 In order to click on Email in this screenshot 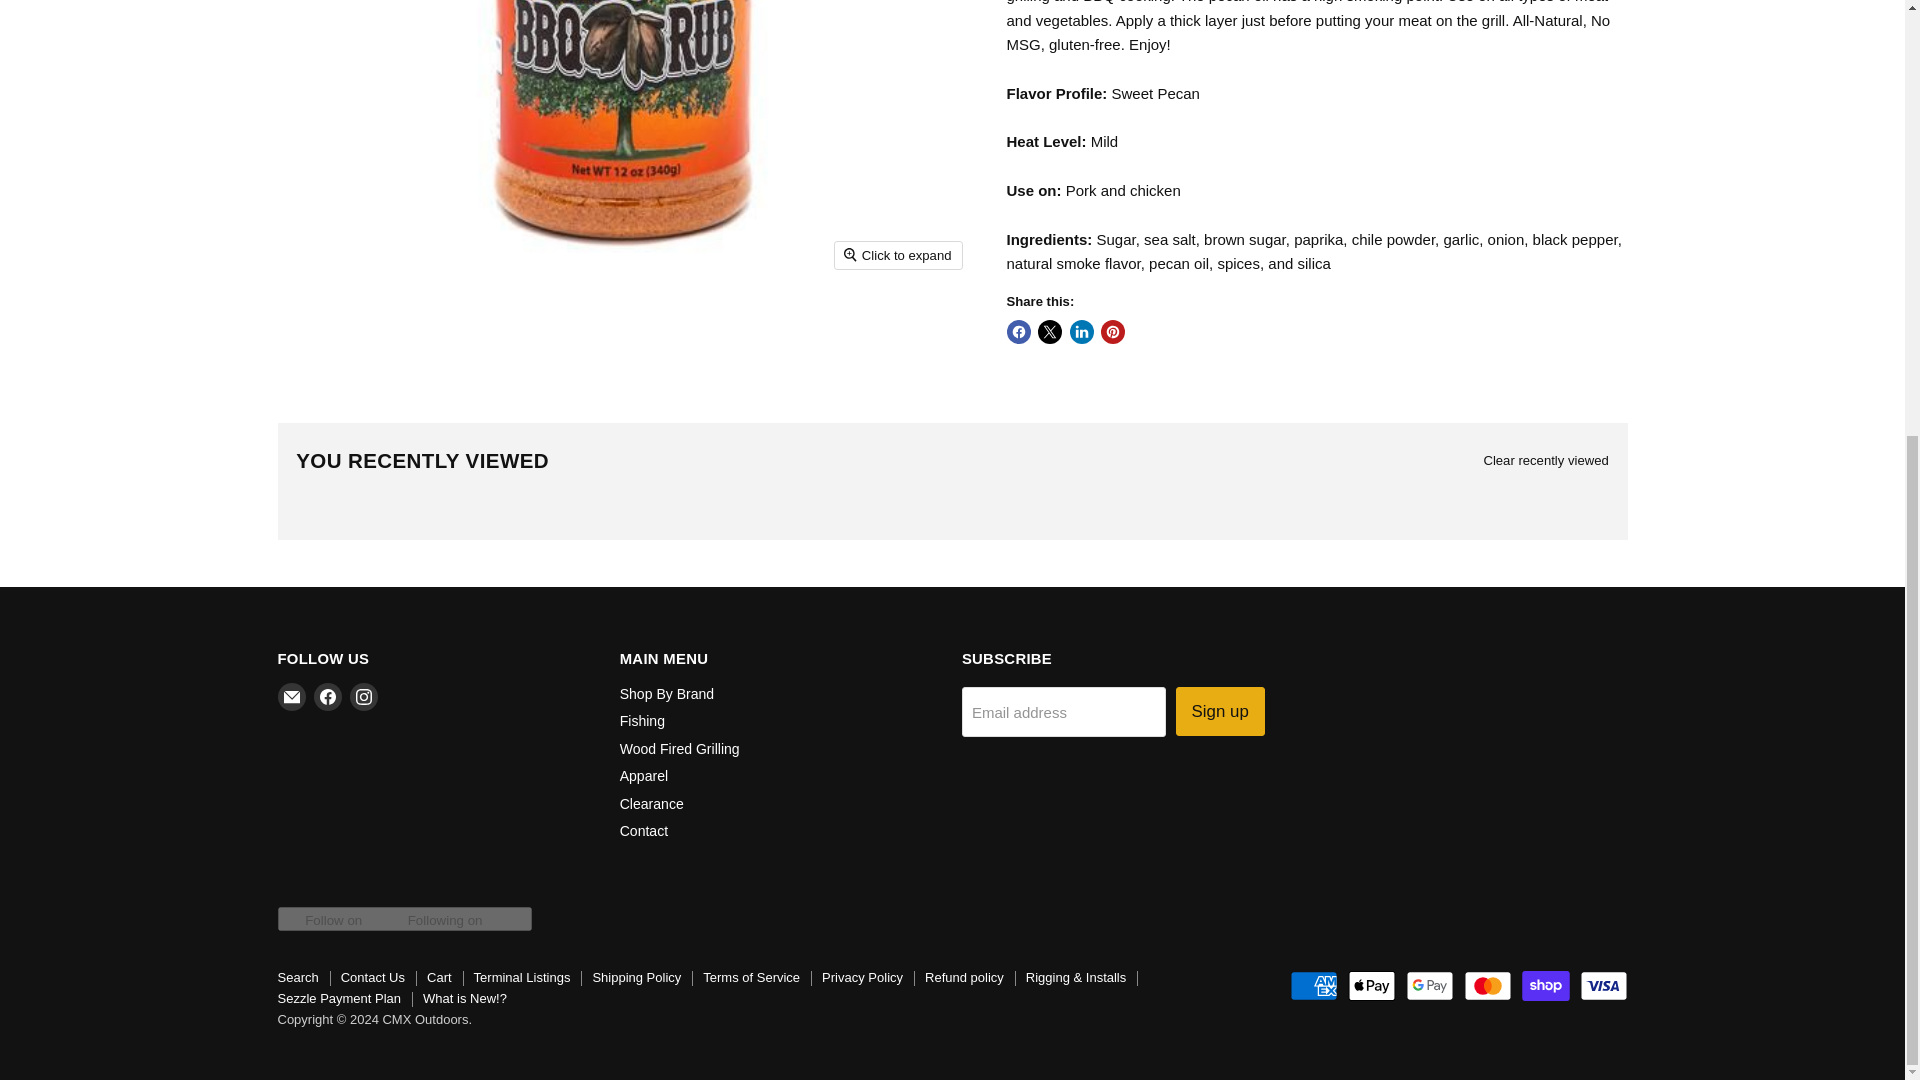, I will do `click(292, 696)`.